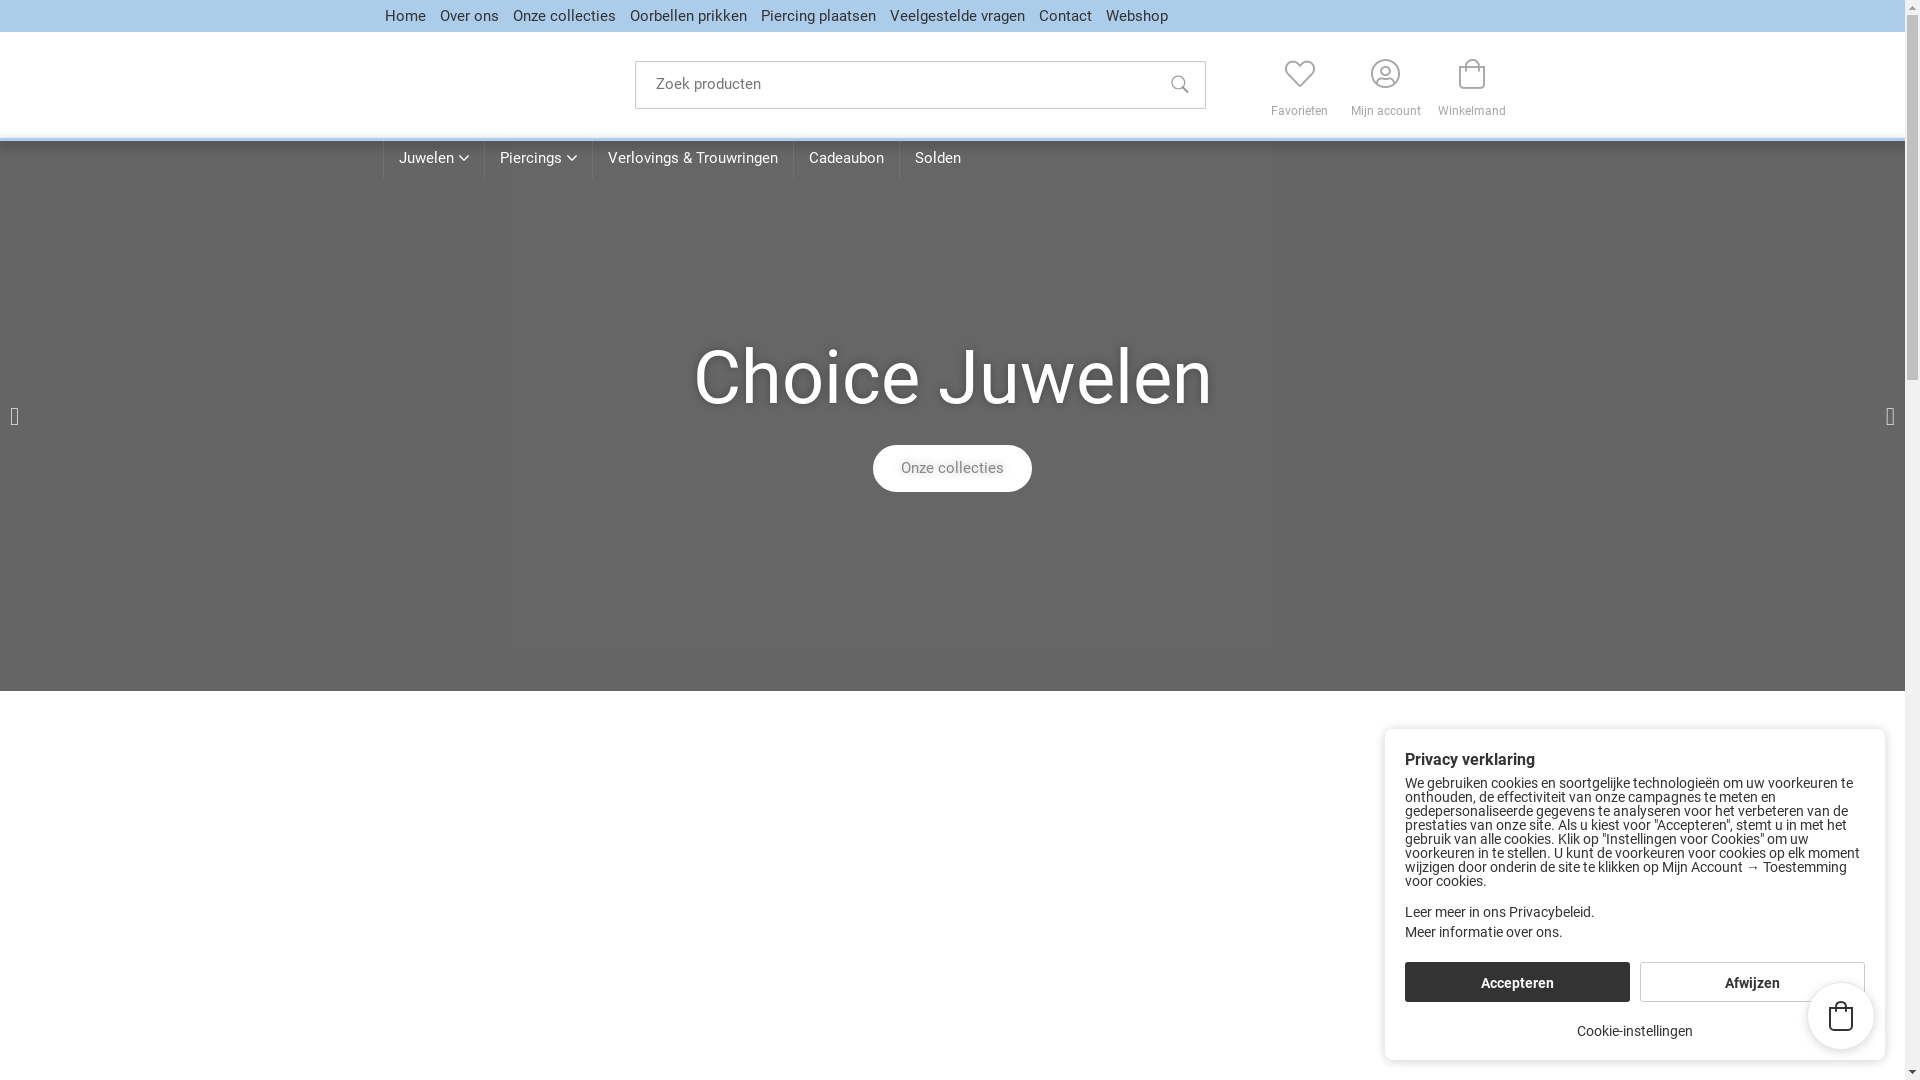 The width and height of the screenshot is (1920, 1080). What do you see at coordinates (958, 16) in the screenshot?
I see `Veelgestelde vragen` at bounding box center [958, 16].